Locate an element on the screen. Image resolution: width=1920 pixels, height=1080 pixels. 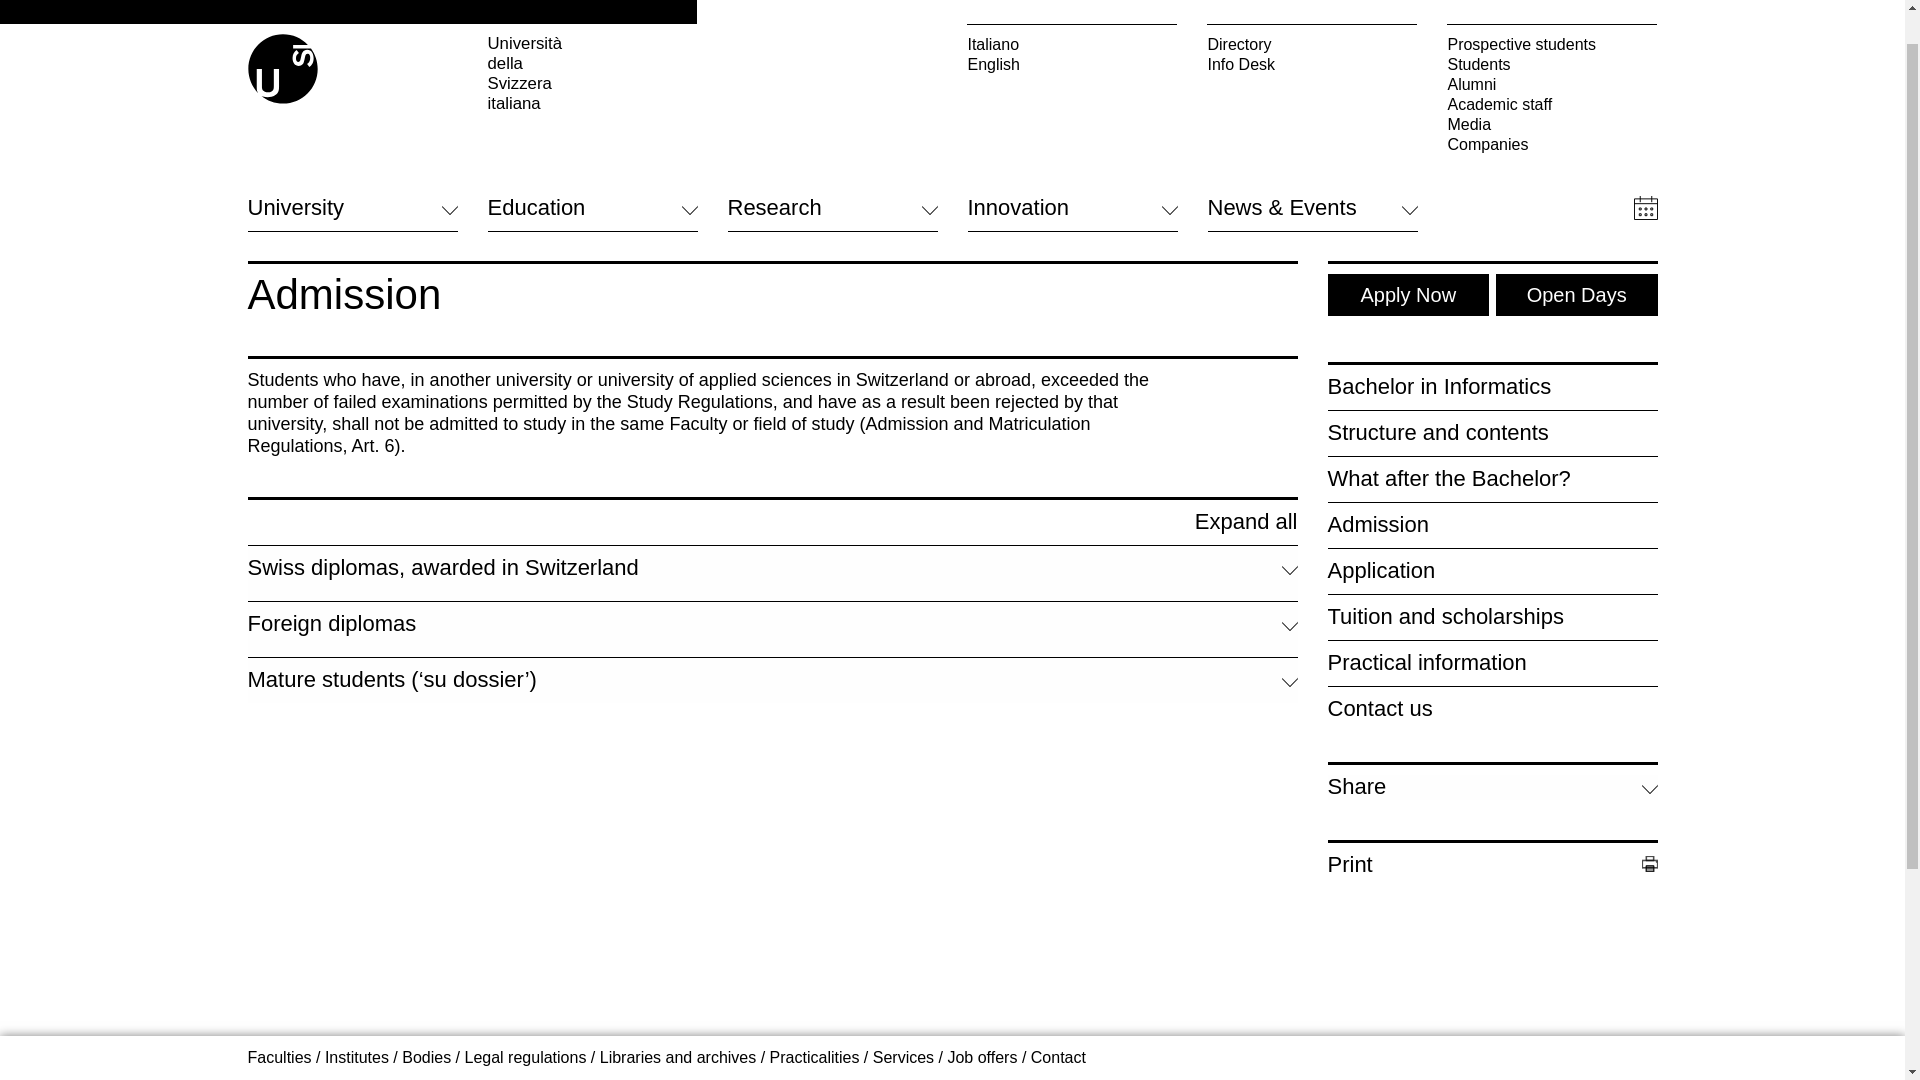
Italiano is located at coordinates (1072, 8).